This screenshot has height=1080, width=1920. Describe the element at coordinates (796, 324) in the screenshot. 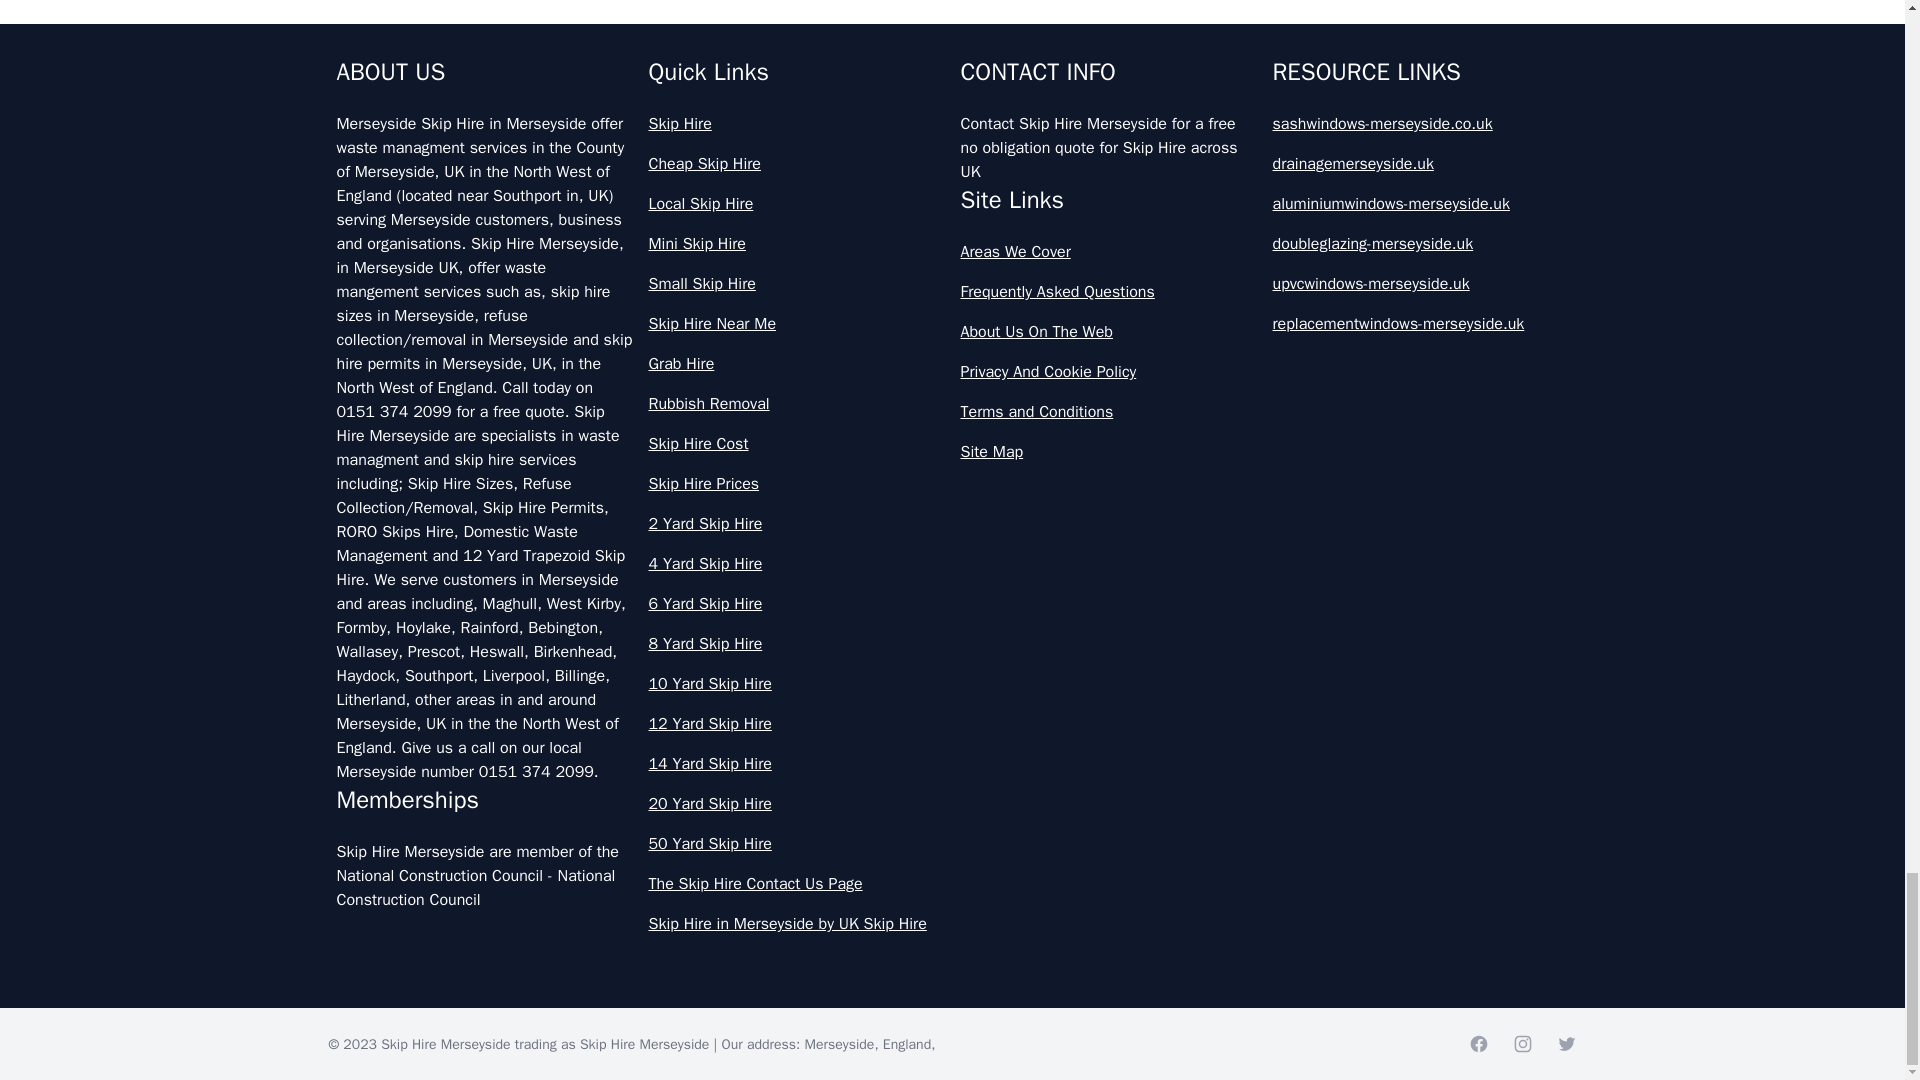

I see `Skip Hire Near Me` at that location.